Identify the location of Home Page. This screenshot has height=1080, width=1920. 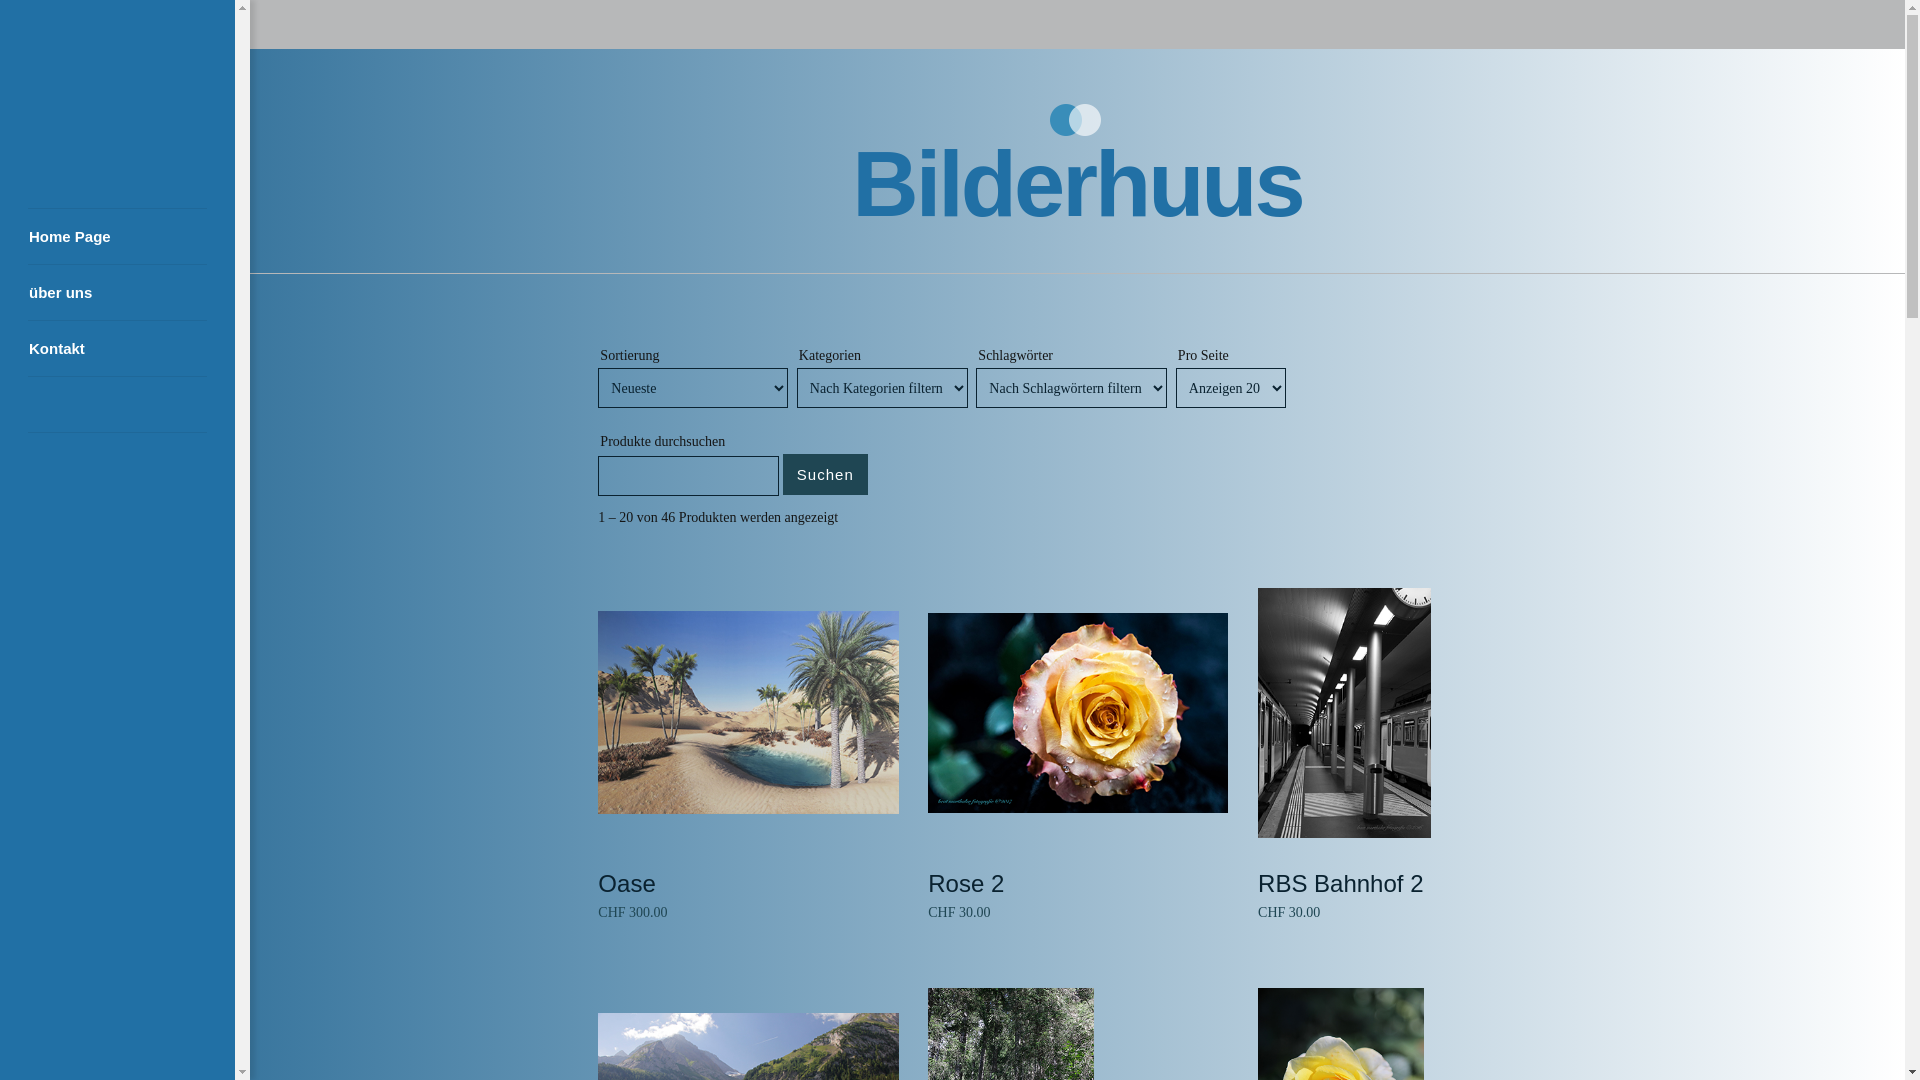
(118, 236).